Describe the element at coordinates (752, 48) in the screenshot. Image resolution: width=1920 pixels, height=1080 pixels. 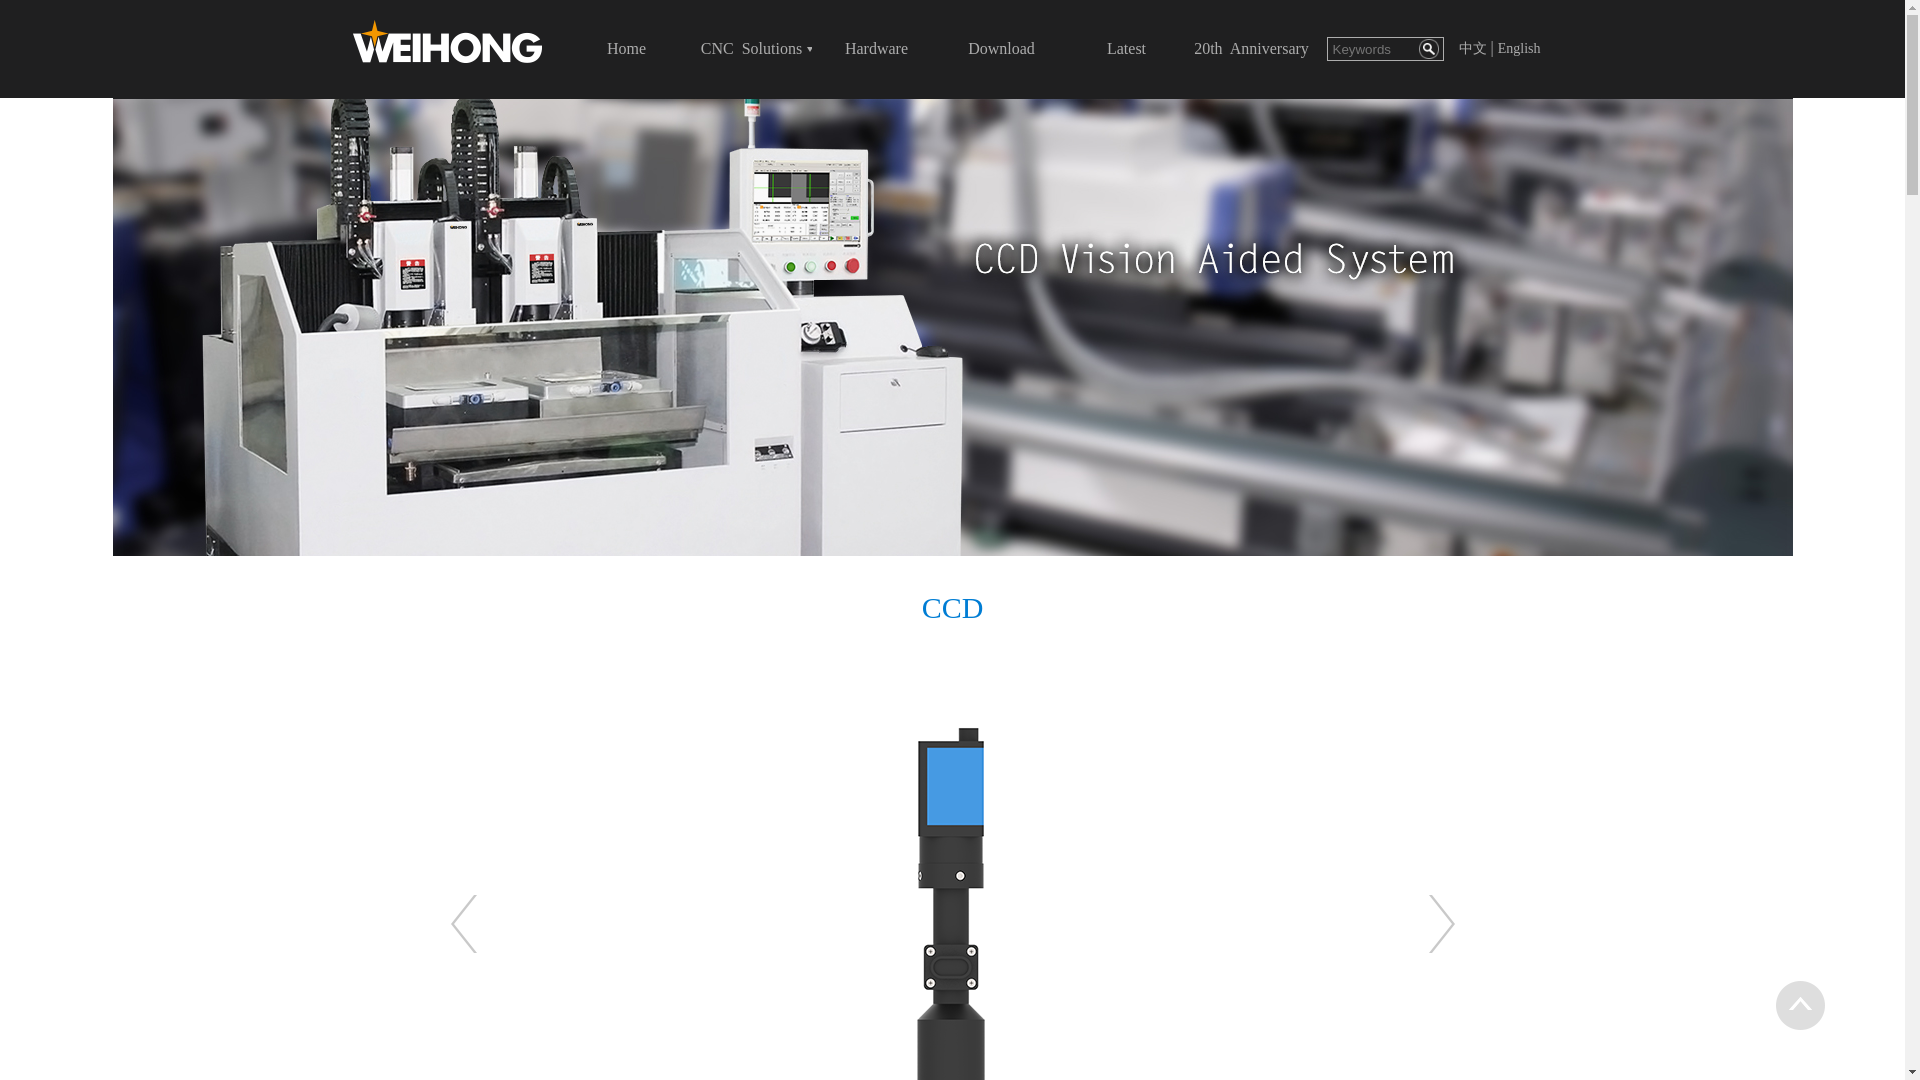
I see `CNC  Solutions` at that location.